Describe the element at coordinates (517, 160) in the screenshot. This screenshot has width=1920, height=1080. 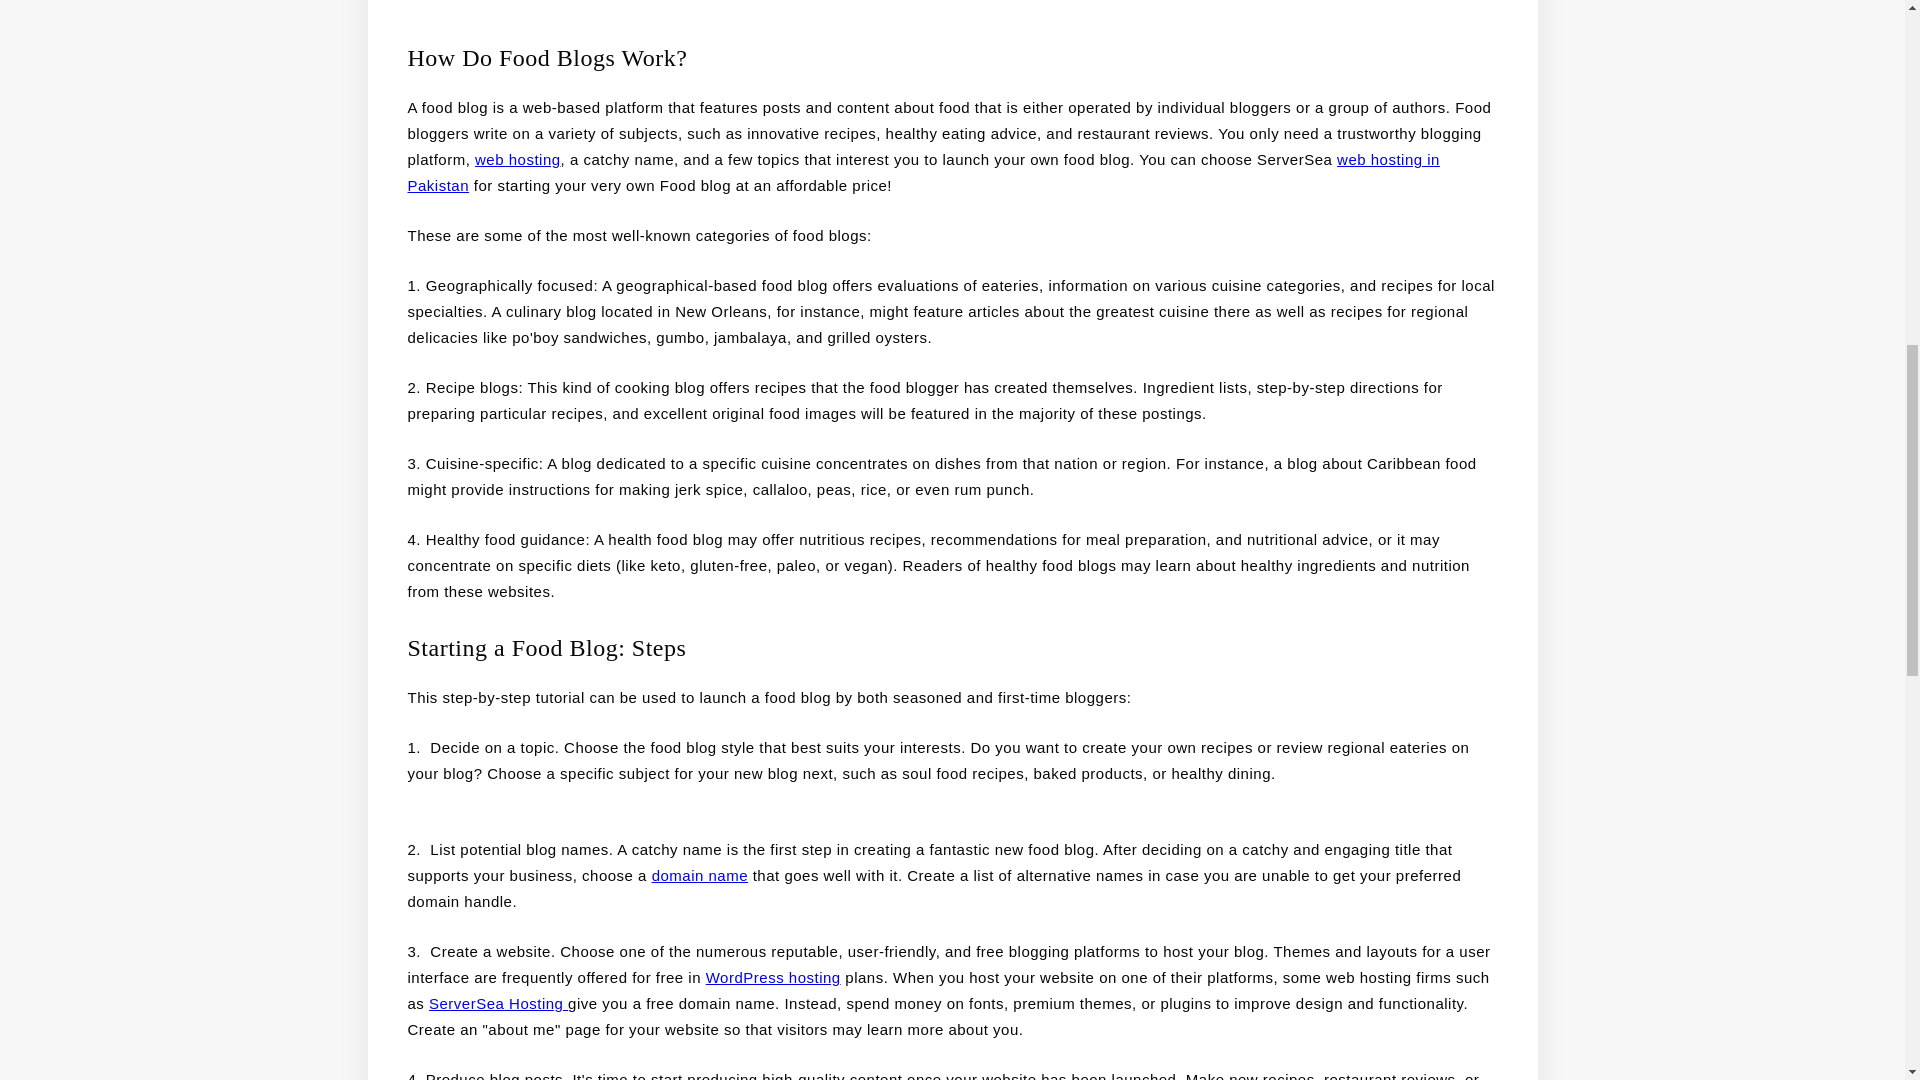
I see `web hosting` at that location.